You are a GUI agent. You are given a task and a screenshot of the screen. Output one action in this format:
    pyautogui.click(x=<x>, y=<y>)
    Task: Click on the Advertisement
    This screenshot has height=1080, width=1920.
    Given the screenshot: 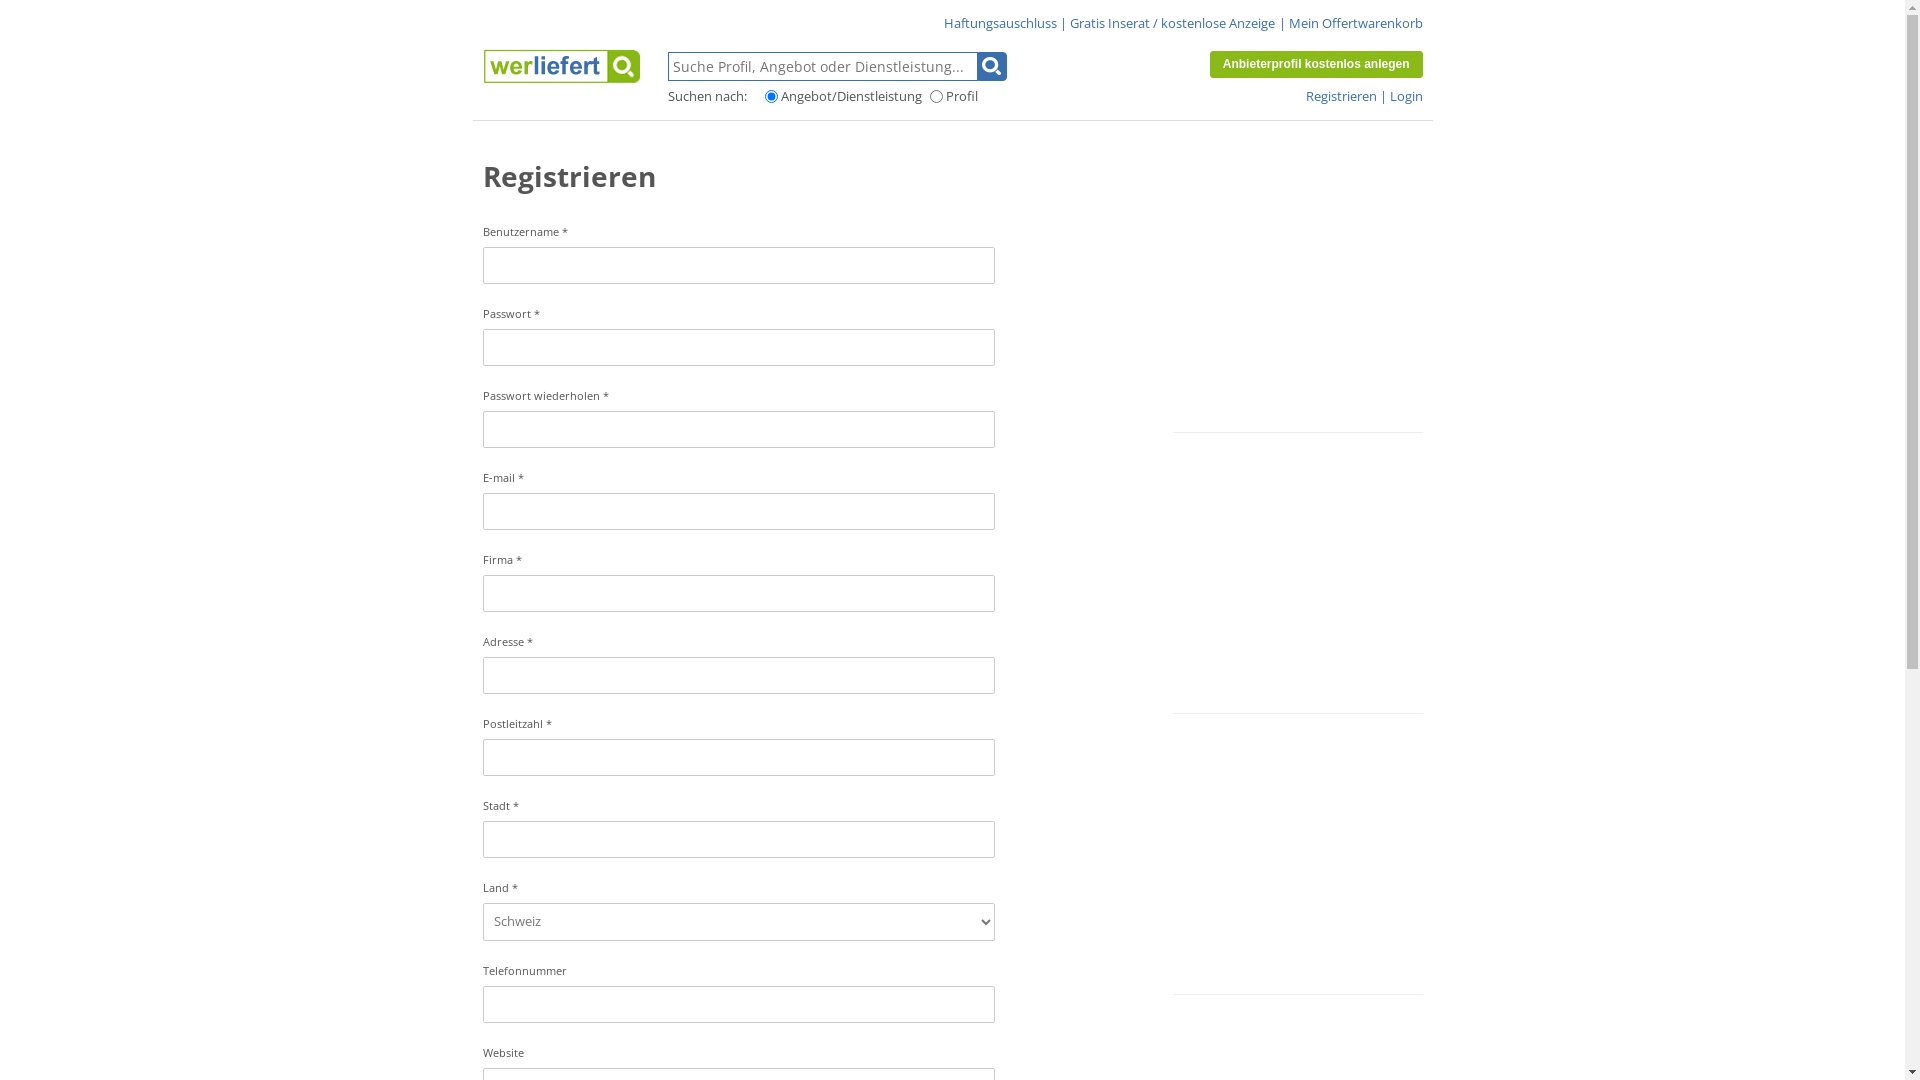 What is the action you would take?
    pyautogui.click(x=1297, y=573)
    